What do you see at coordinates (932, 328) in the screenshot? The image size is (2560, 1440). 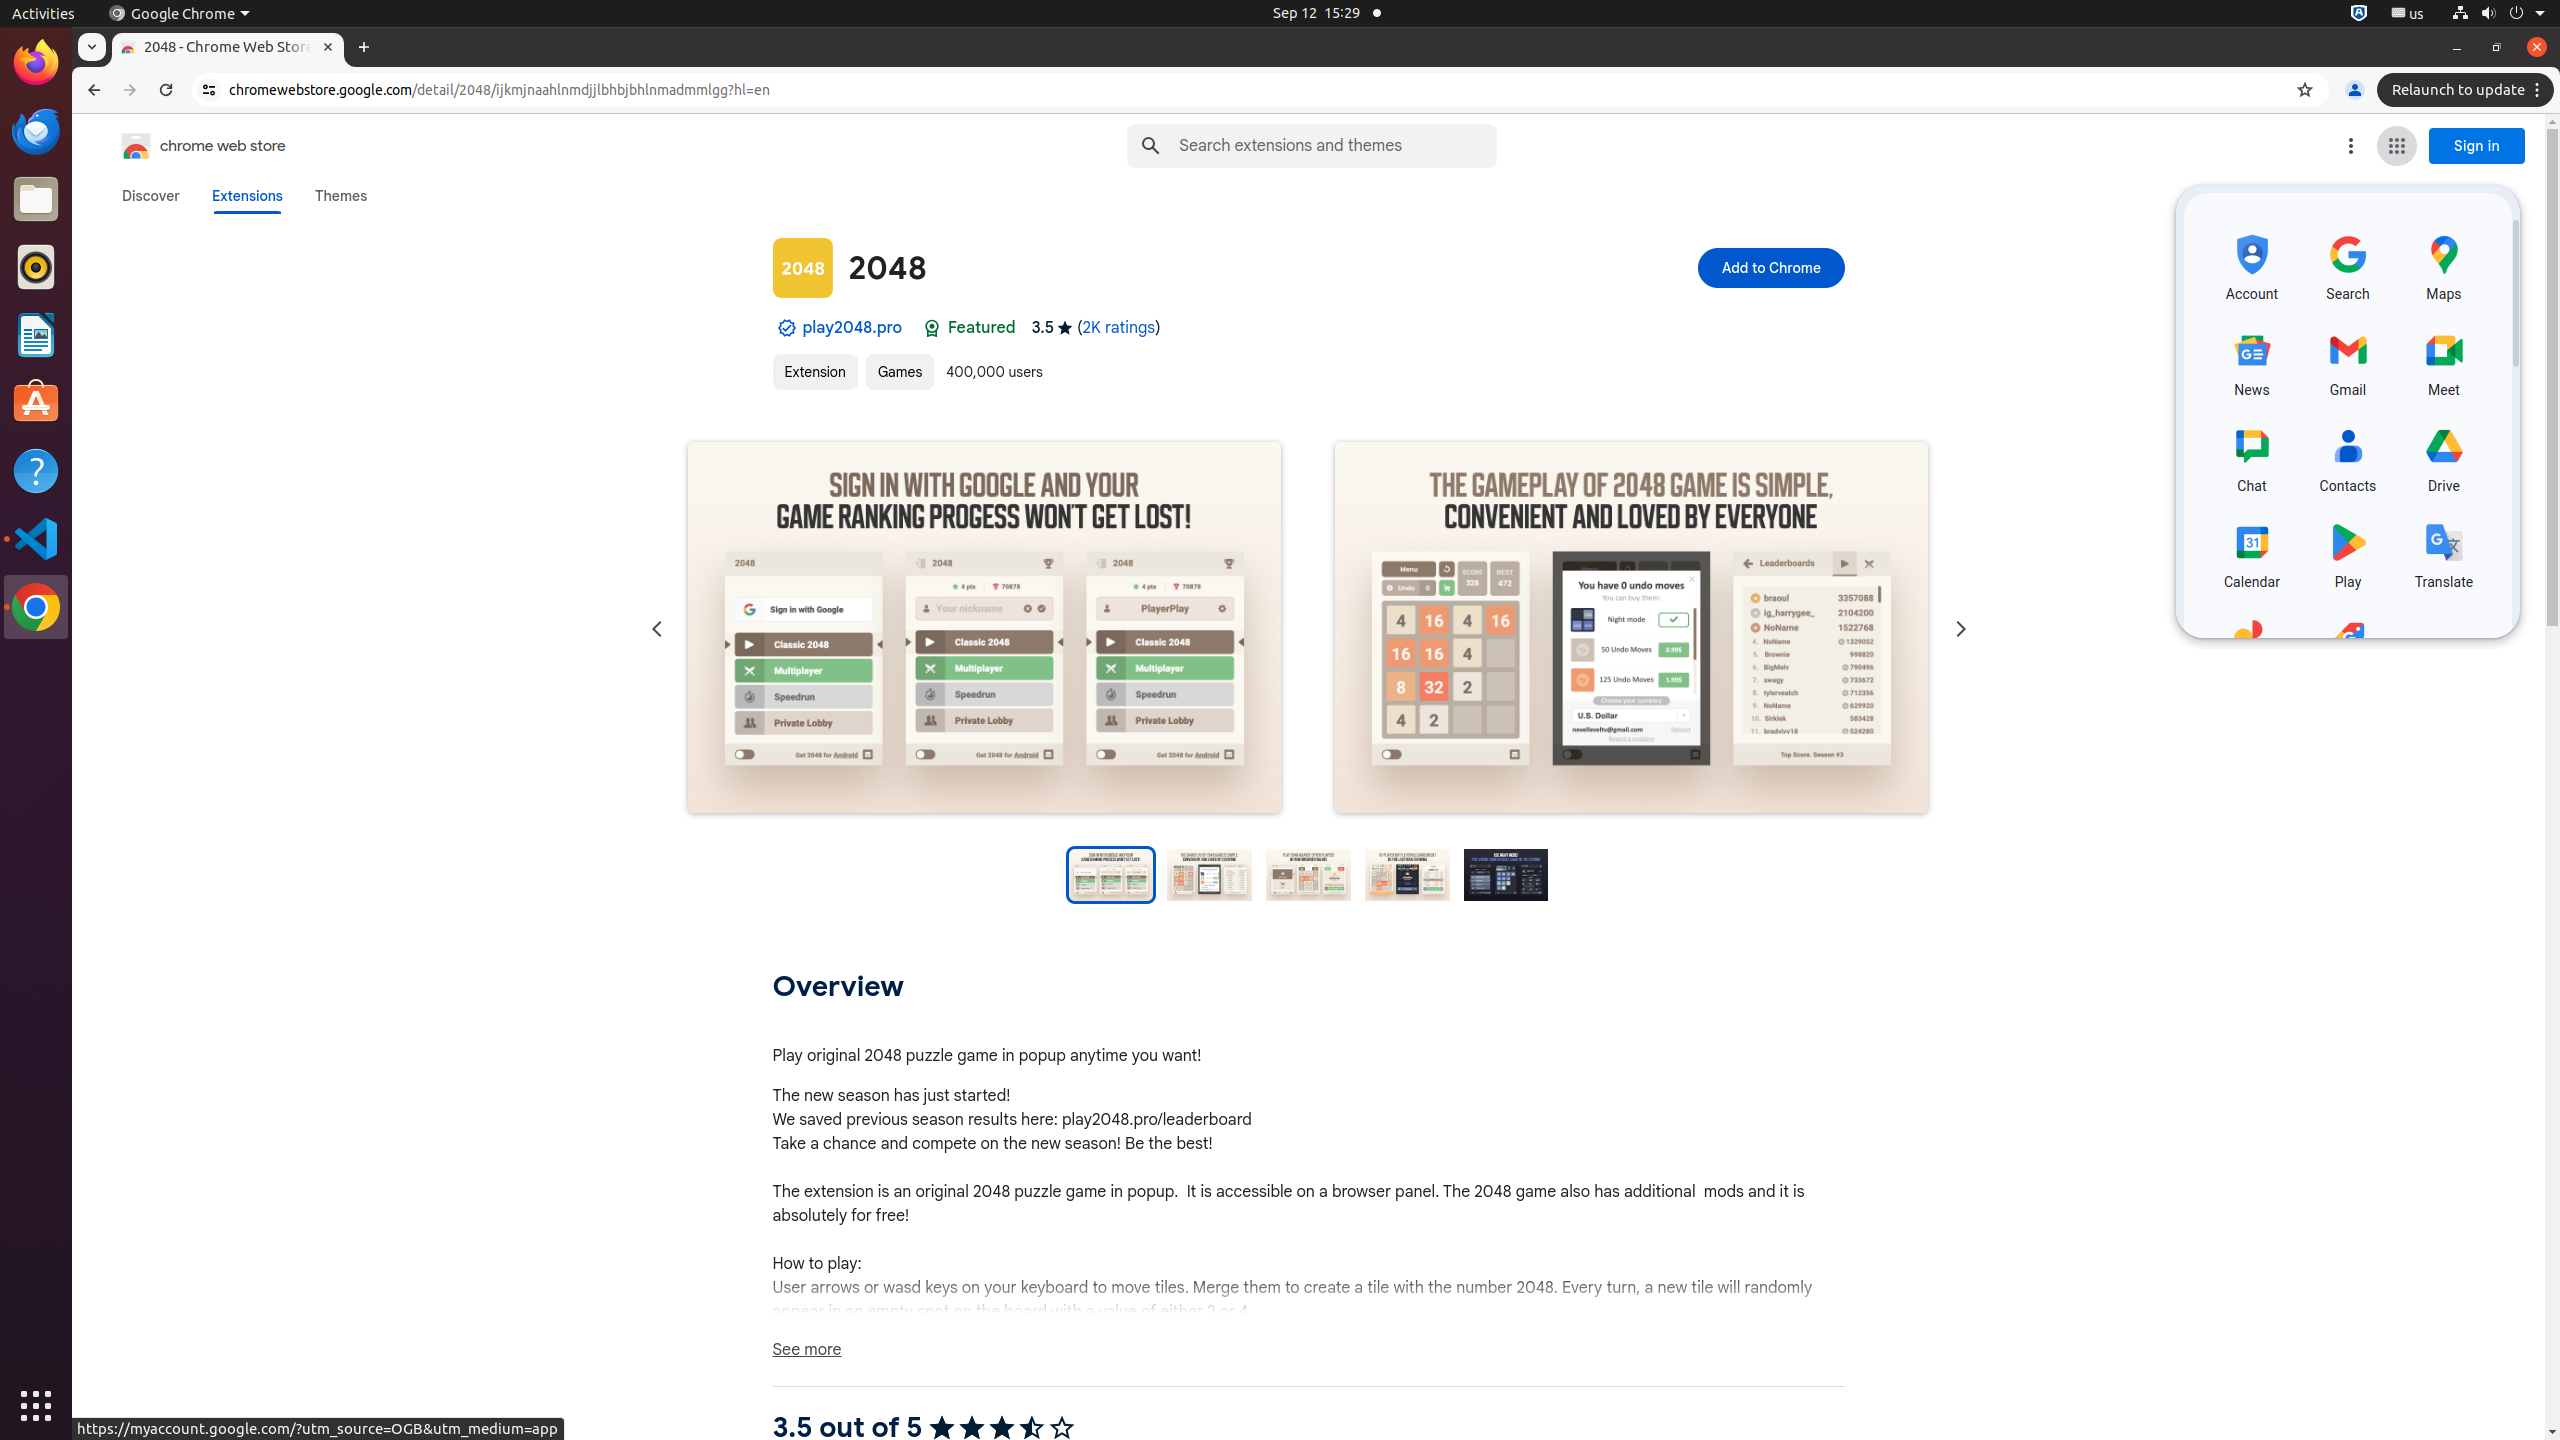 I see `Featured Badge` at bounding box center [932, 328].